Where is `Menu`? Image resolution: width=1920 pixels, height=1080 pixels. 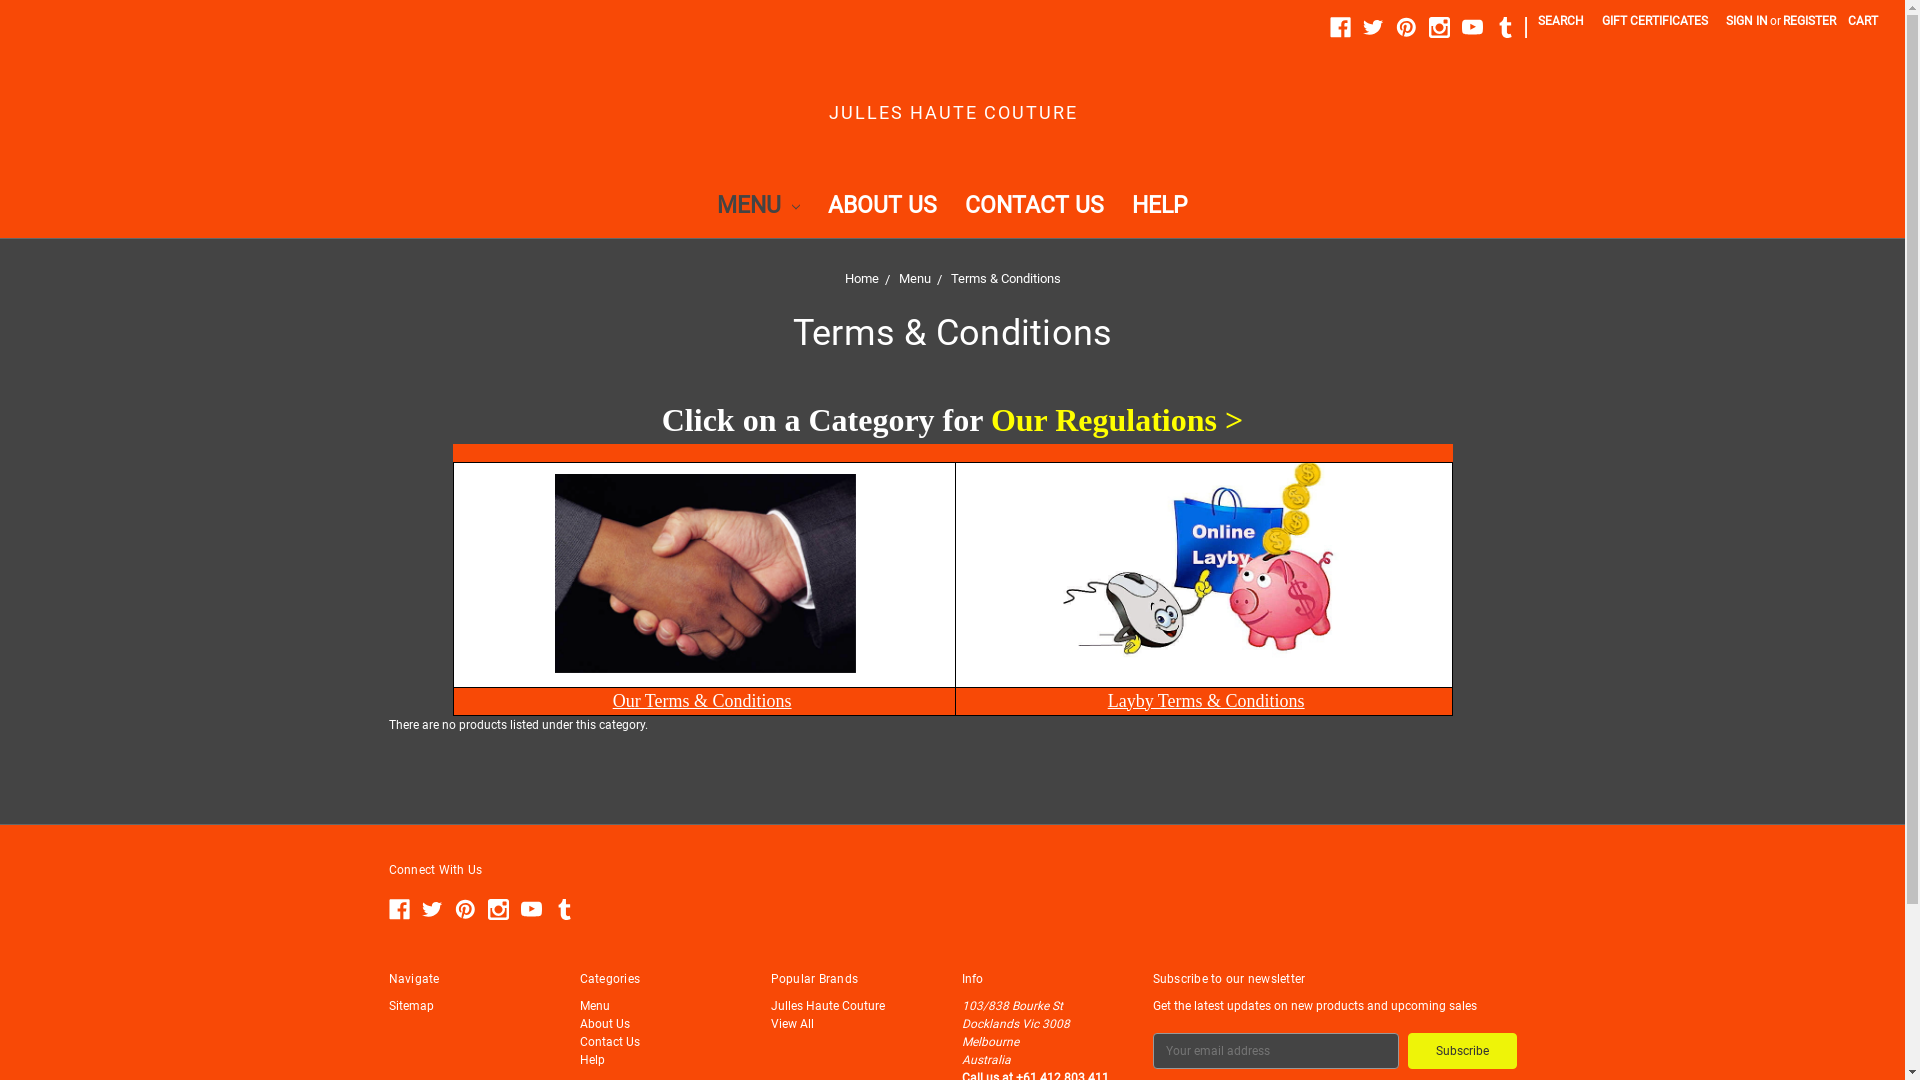 Menu is located at coordinates (595, 1005).